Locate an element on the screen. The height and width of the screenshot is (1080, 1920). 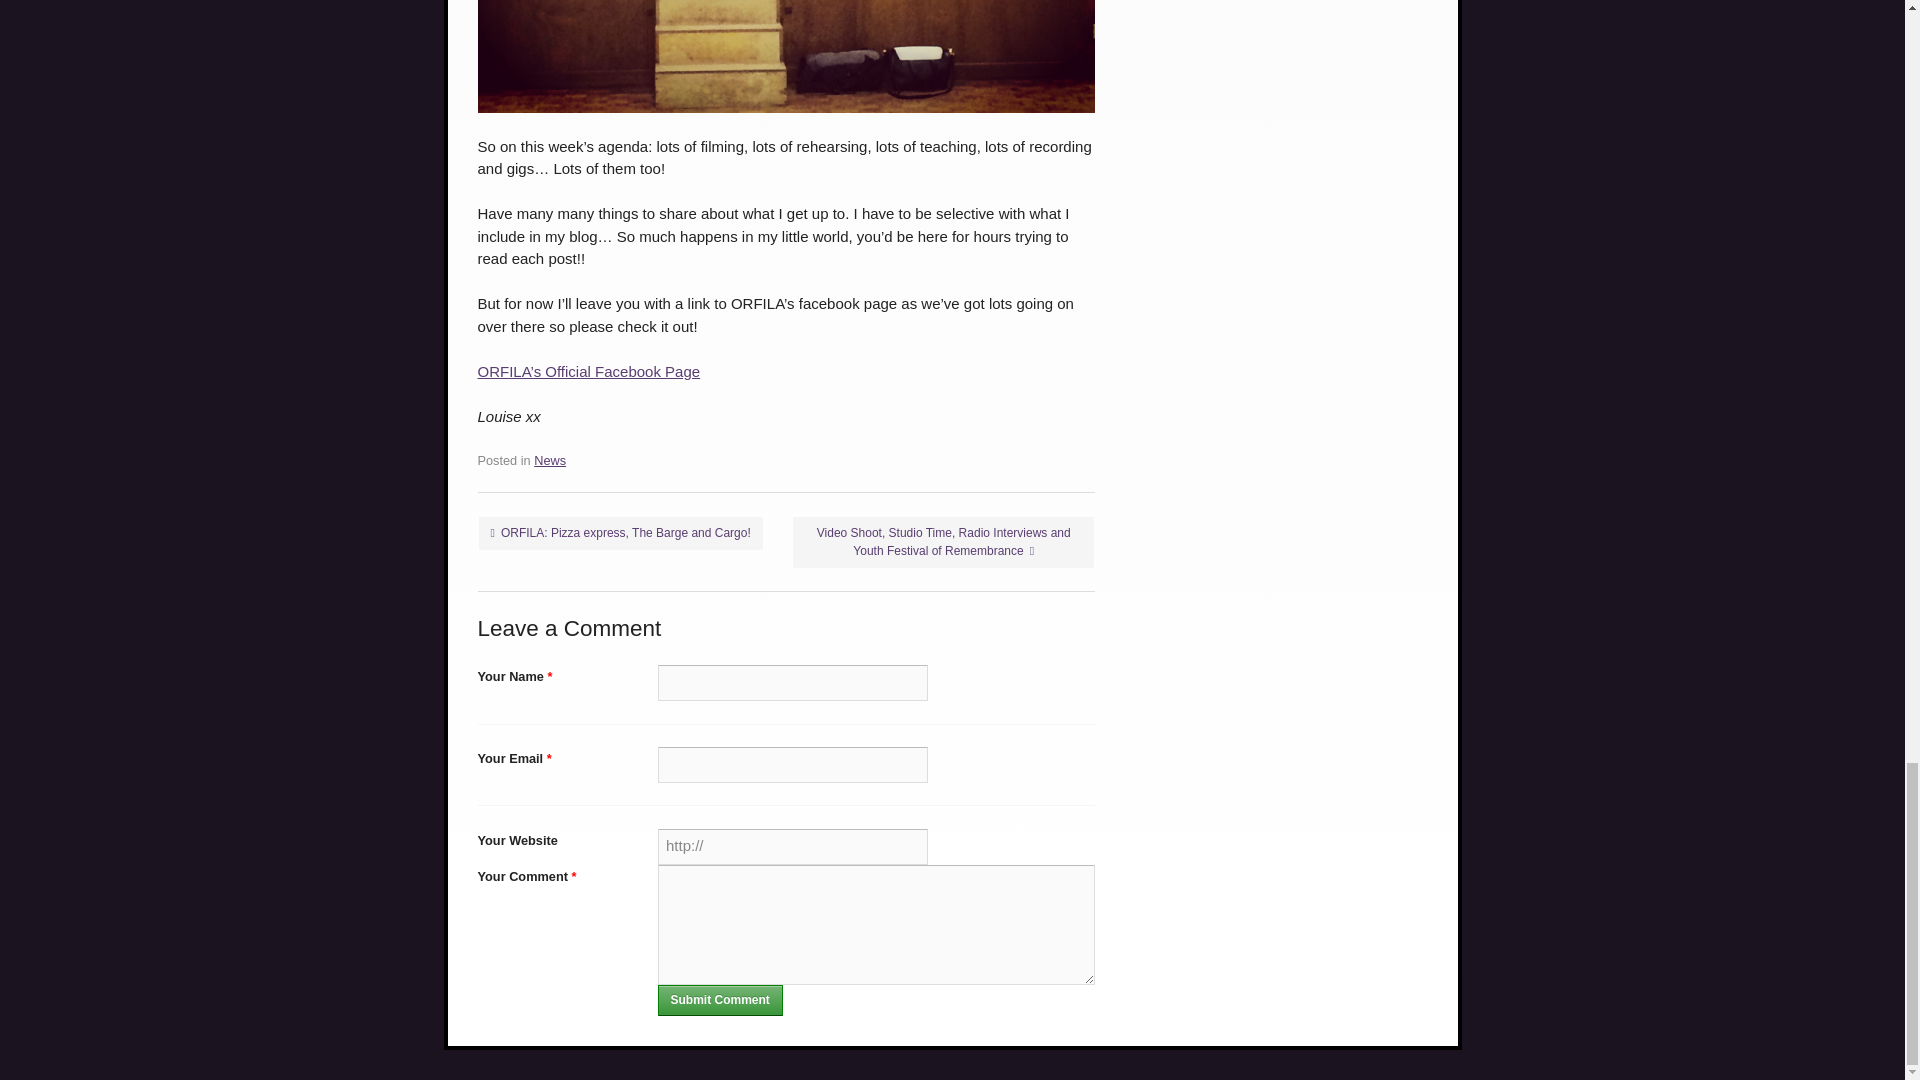
News is located at coordinates (550, 460).